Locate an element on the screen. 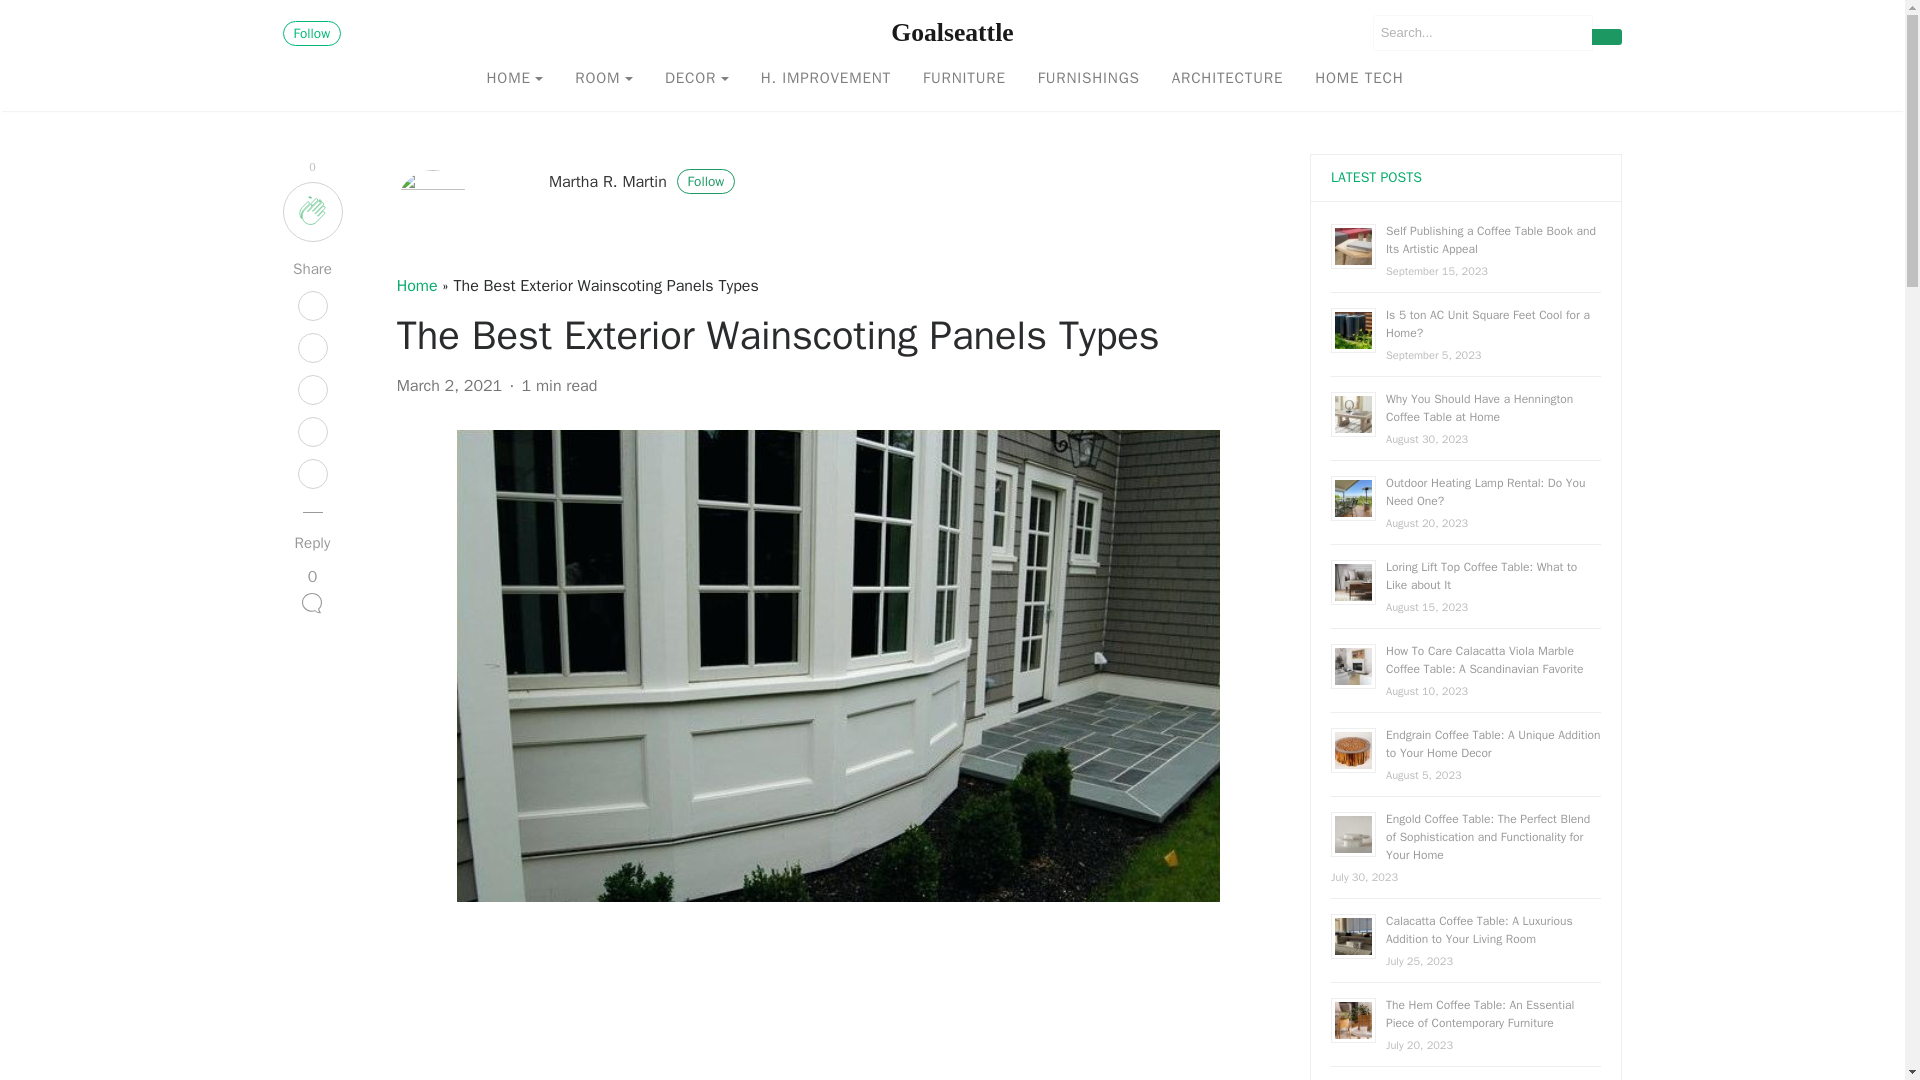 Image resolution: width=1920 pixels, height=1080 pixels. Home is located at coordinates (417, 286).